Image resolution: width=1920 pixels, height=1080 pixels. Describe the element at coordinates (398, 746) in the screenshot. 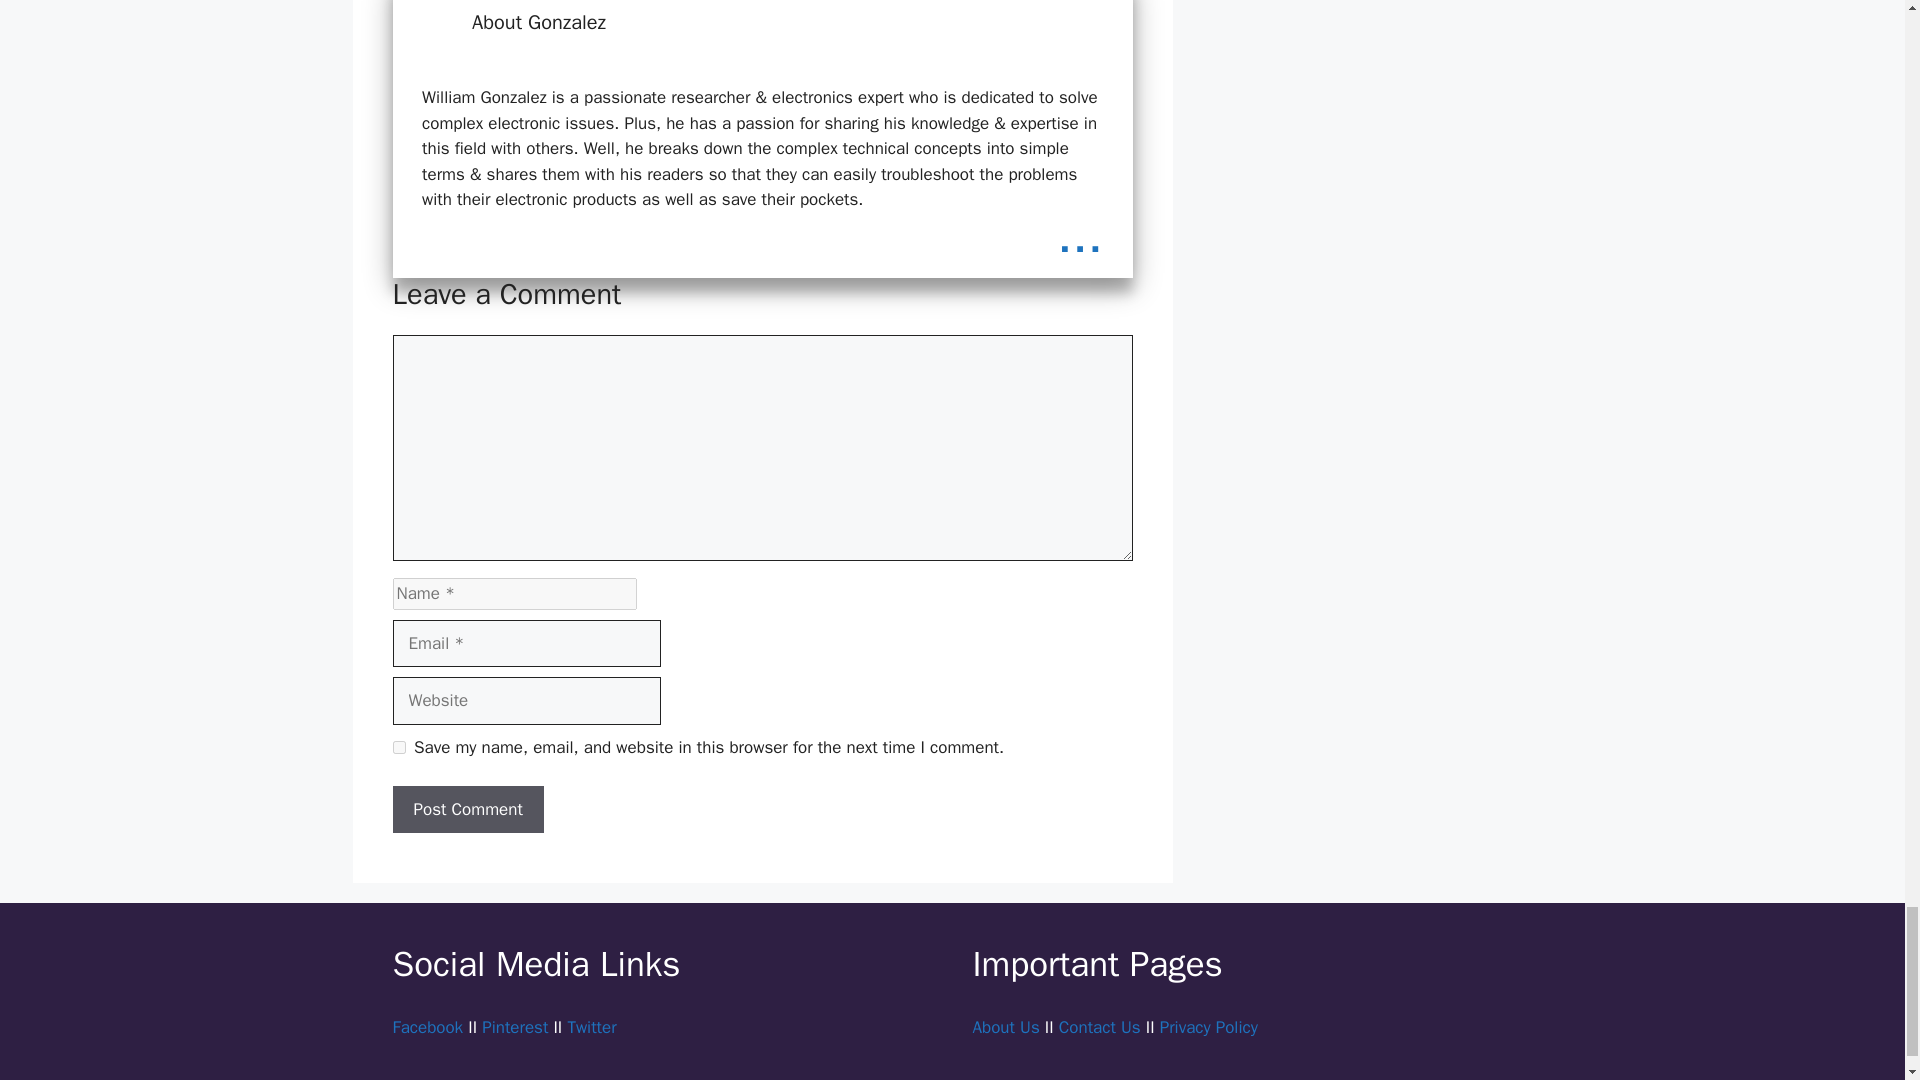

I see `yes` at that location.